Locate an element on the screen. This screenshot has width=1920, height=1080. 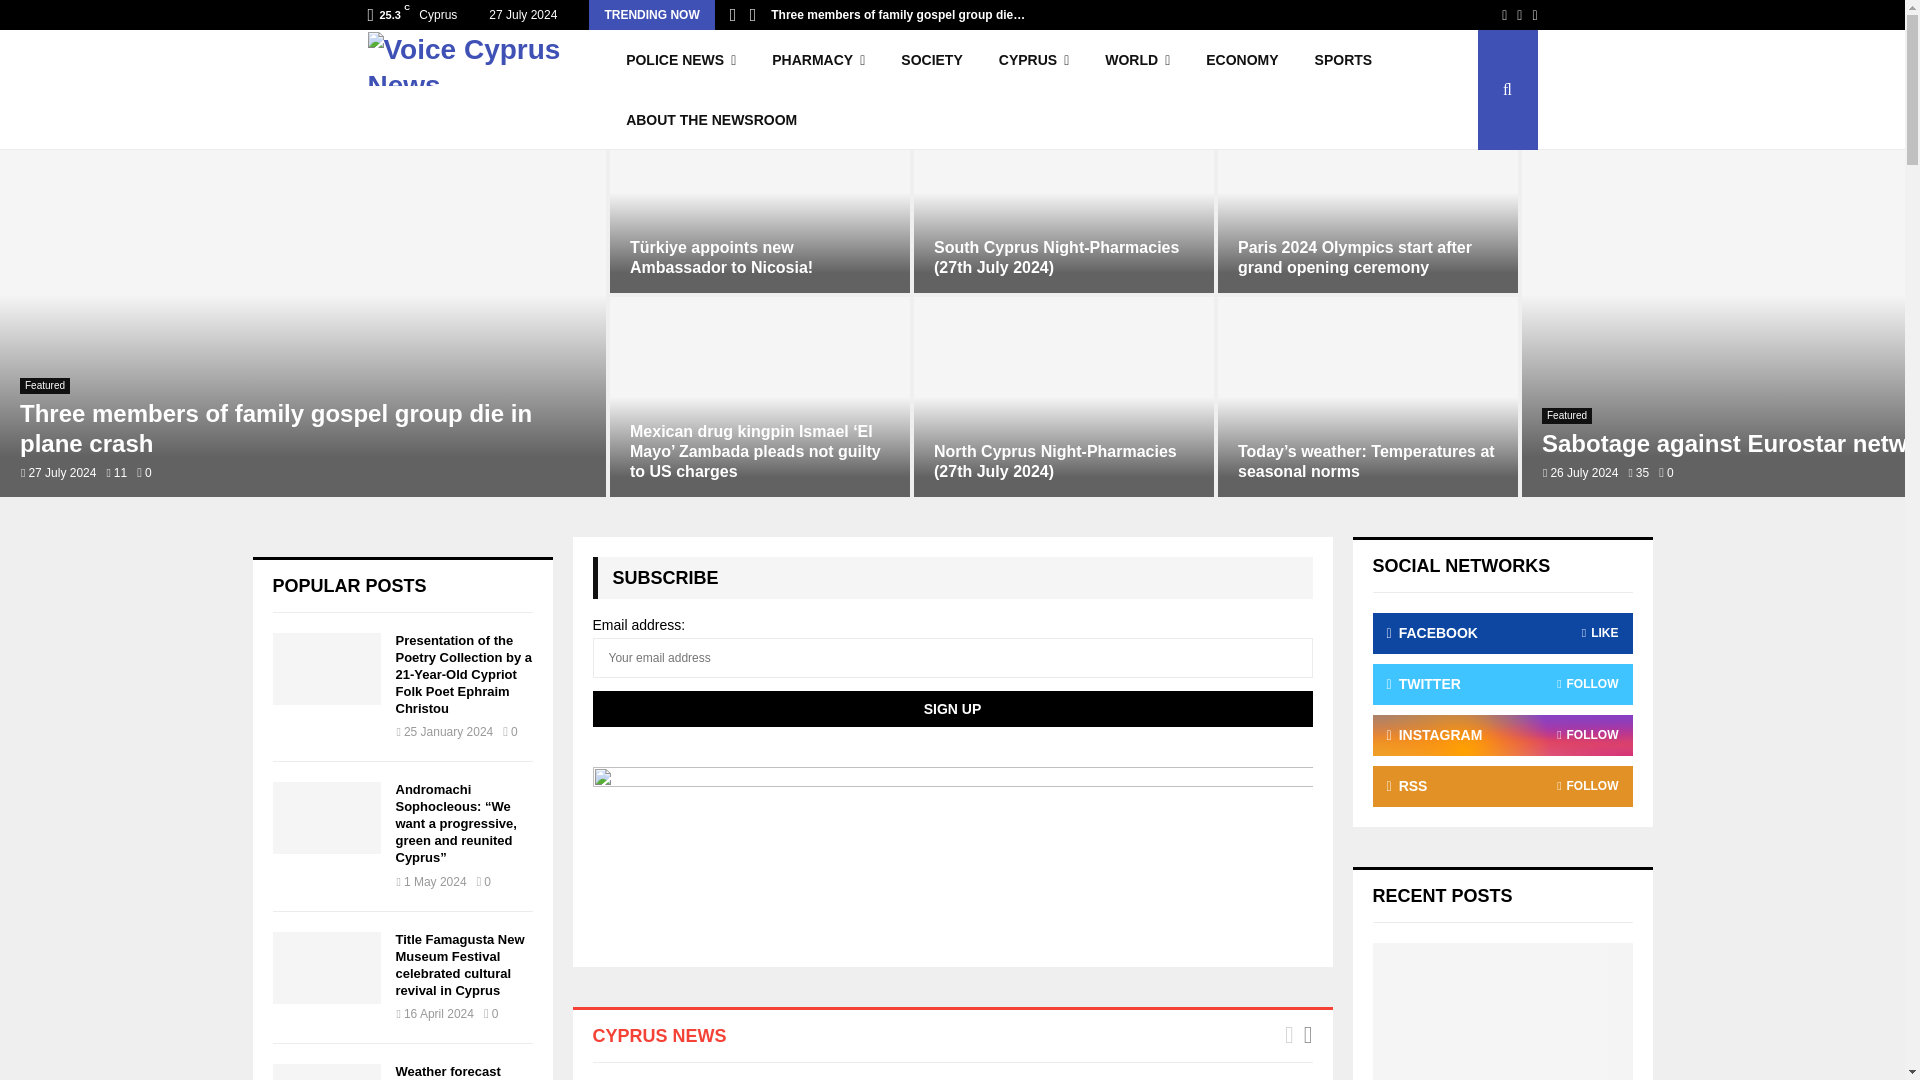
WORLD is located at coordinates (1137, 60).